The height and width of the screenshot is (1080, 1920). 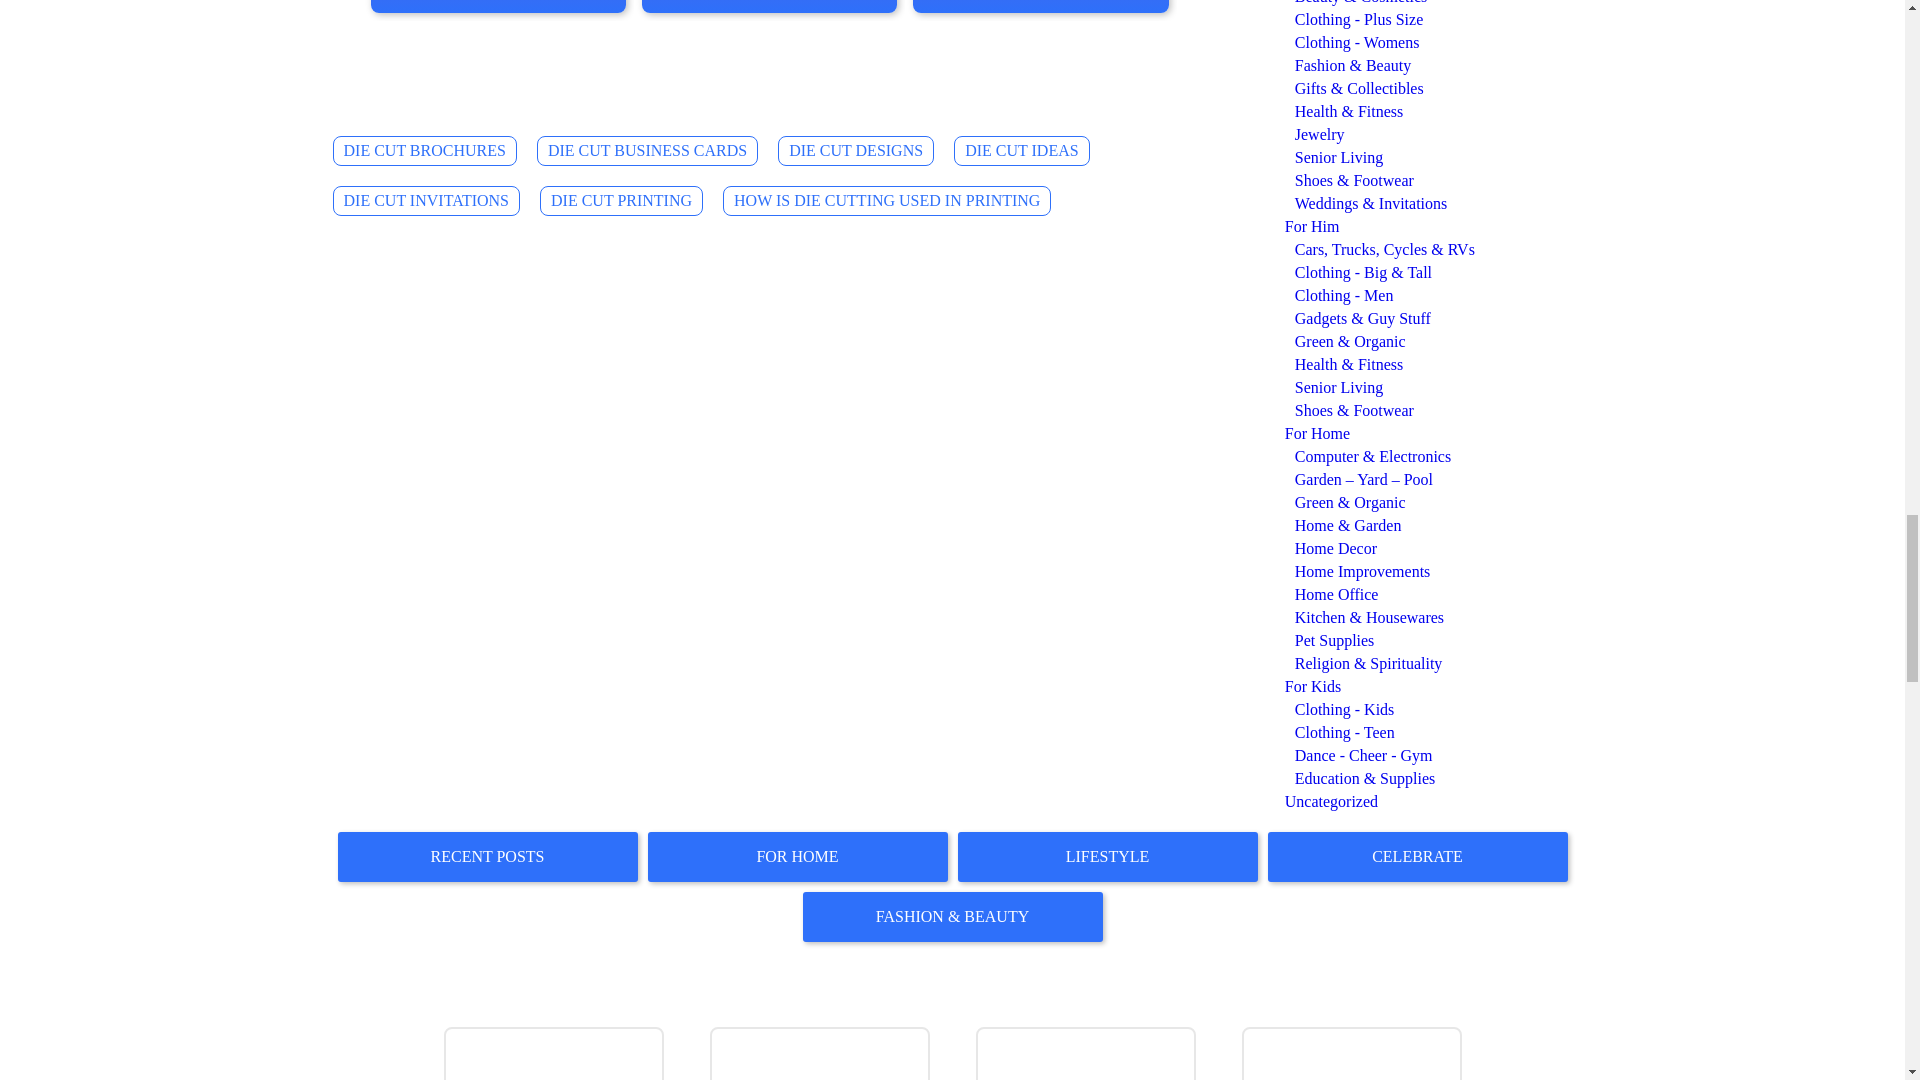 I want to click on For Home, so click(x=798, y=856).